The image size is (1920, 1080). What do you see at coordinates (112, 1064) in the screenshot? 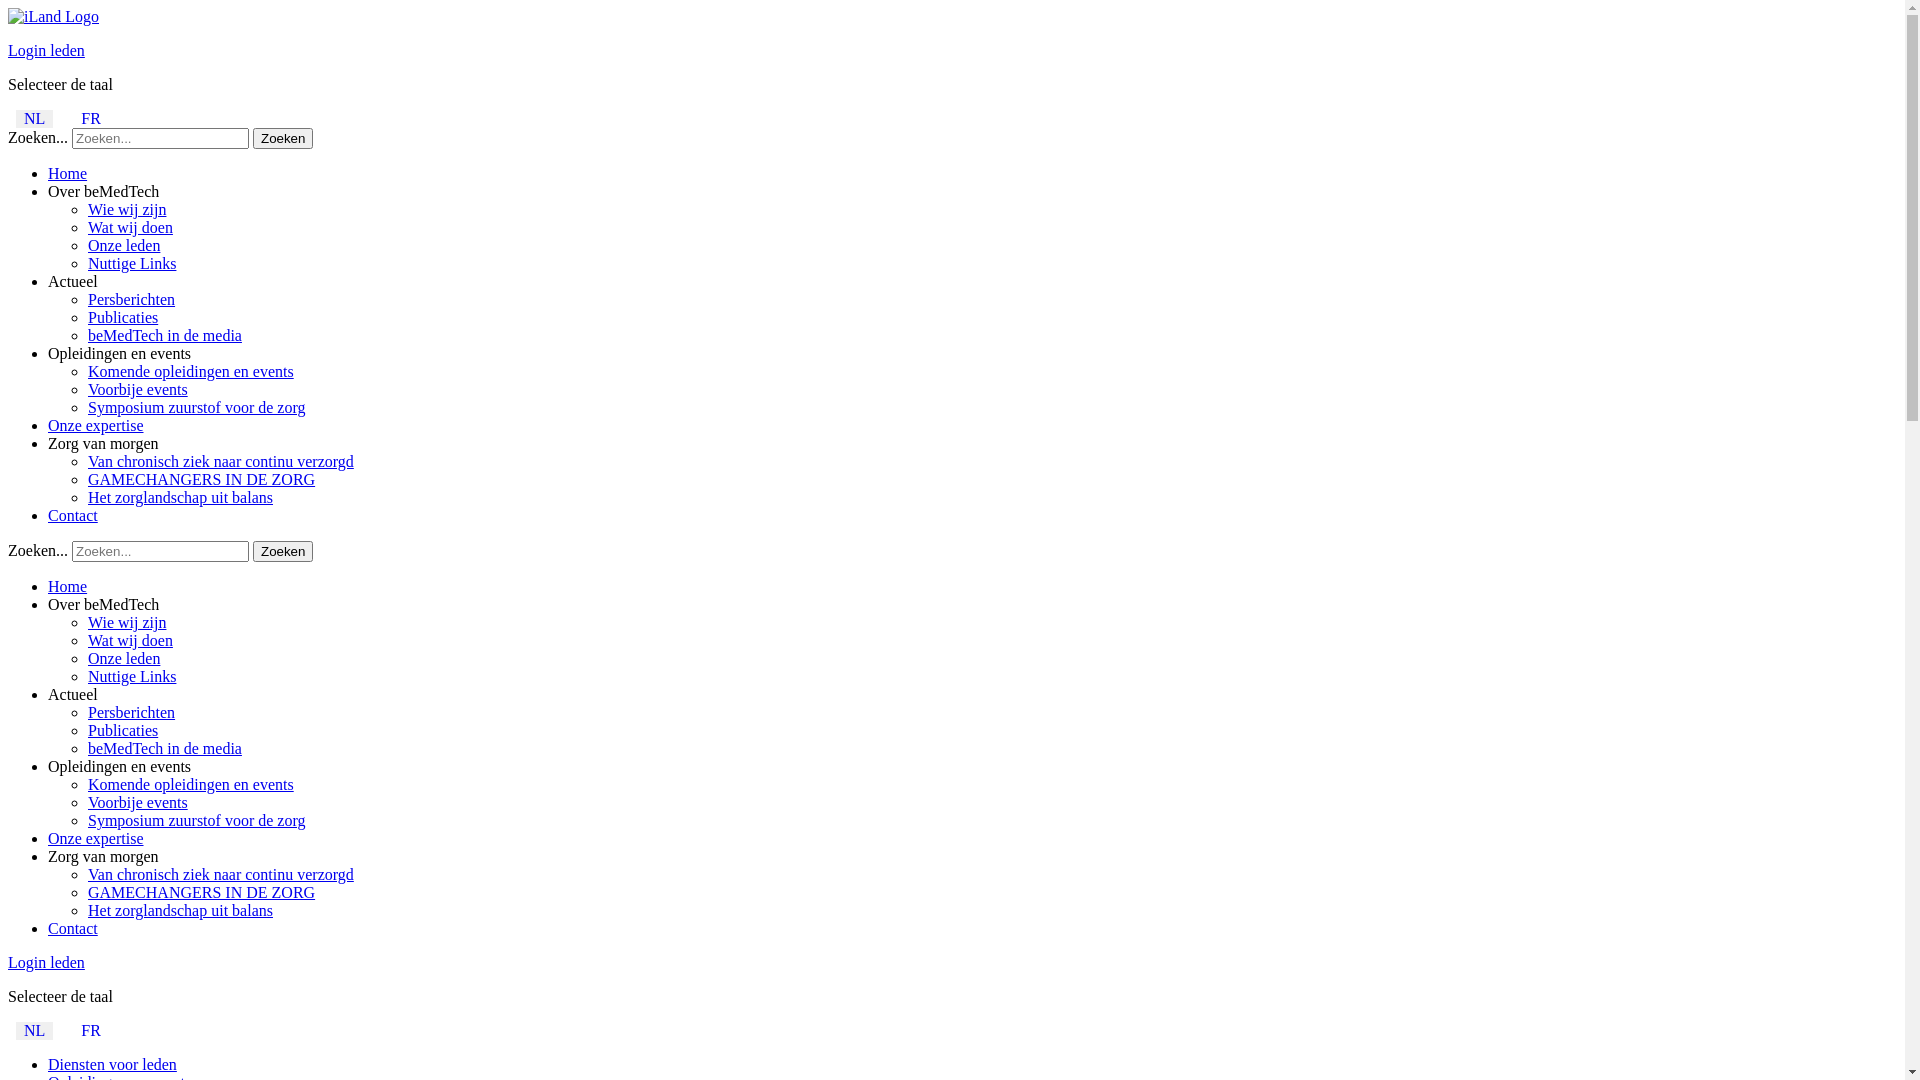
I see `Diensten voor leden` at bounding box center [112, 1064].